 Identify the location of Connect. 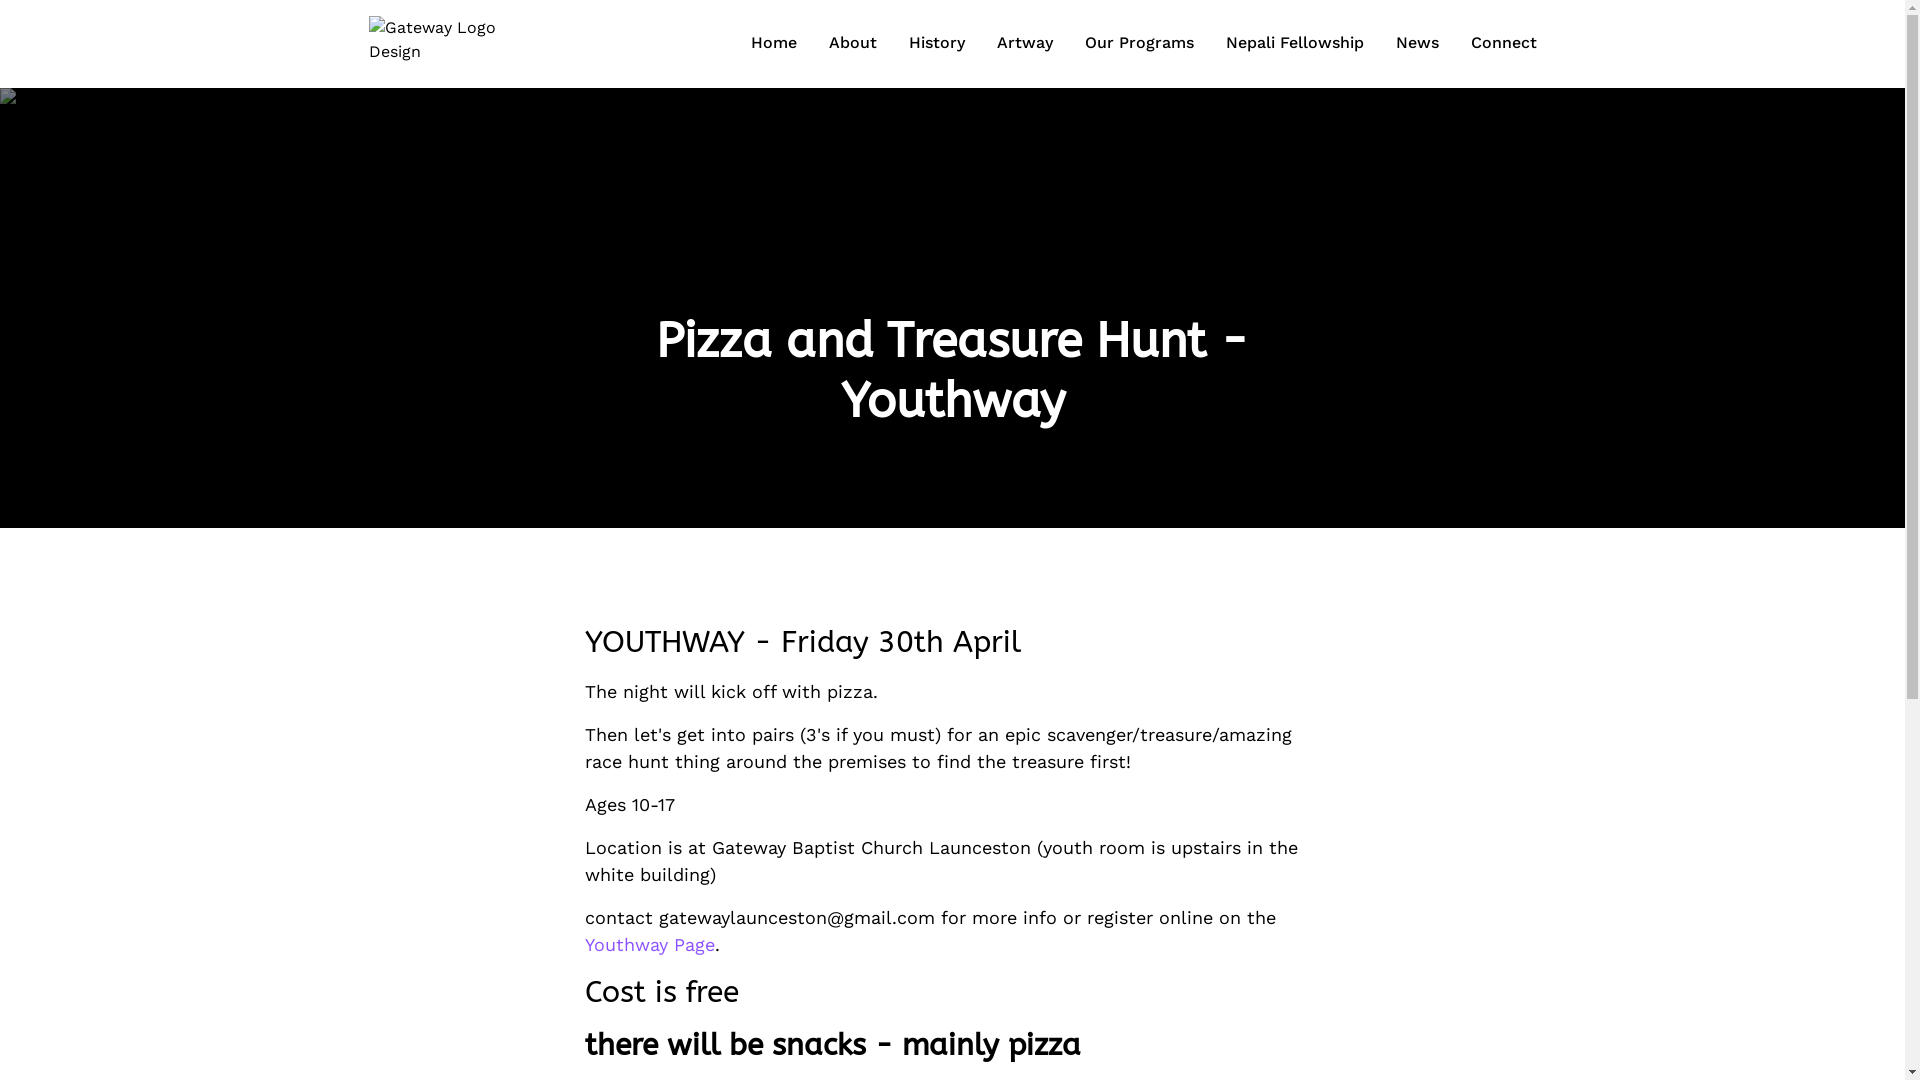
(1503, 44).